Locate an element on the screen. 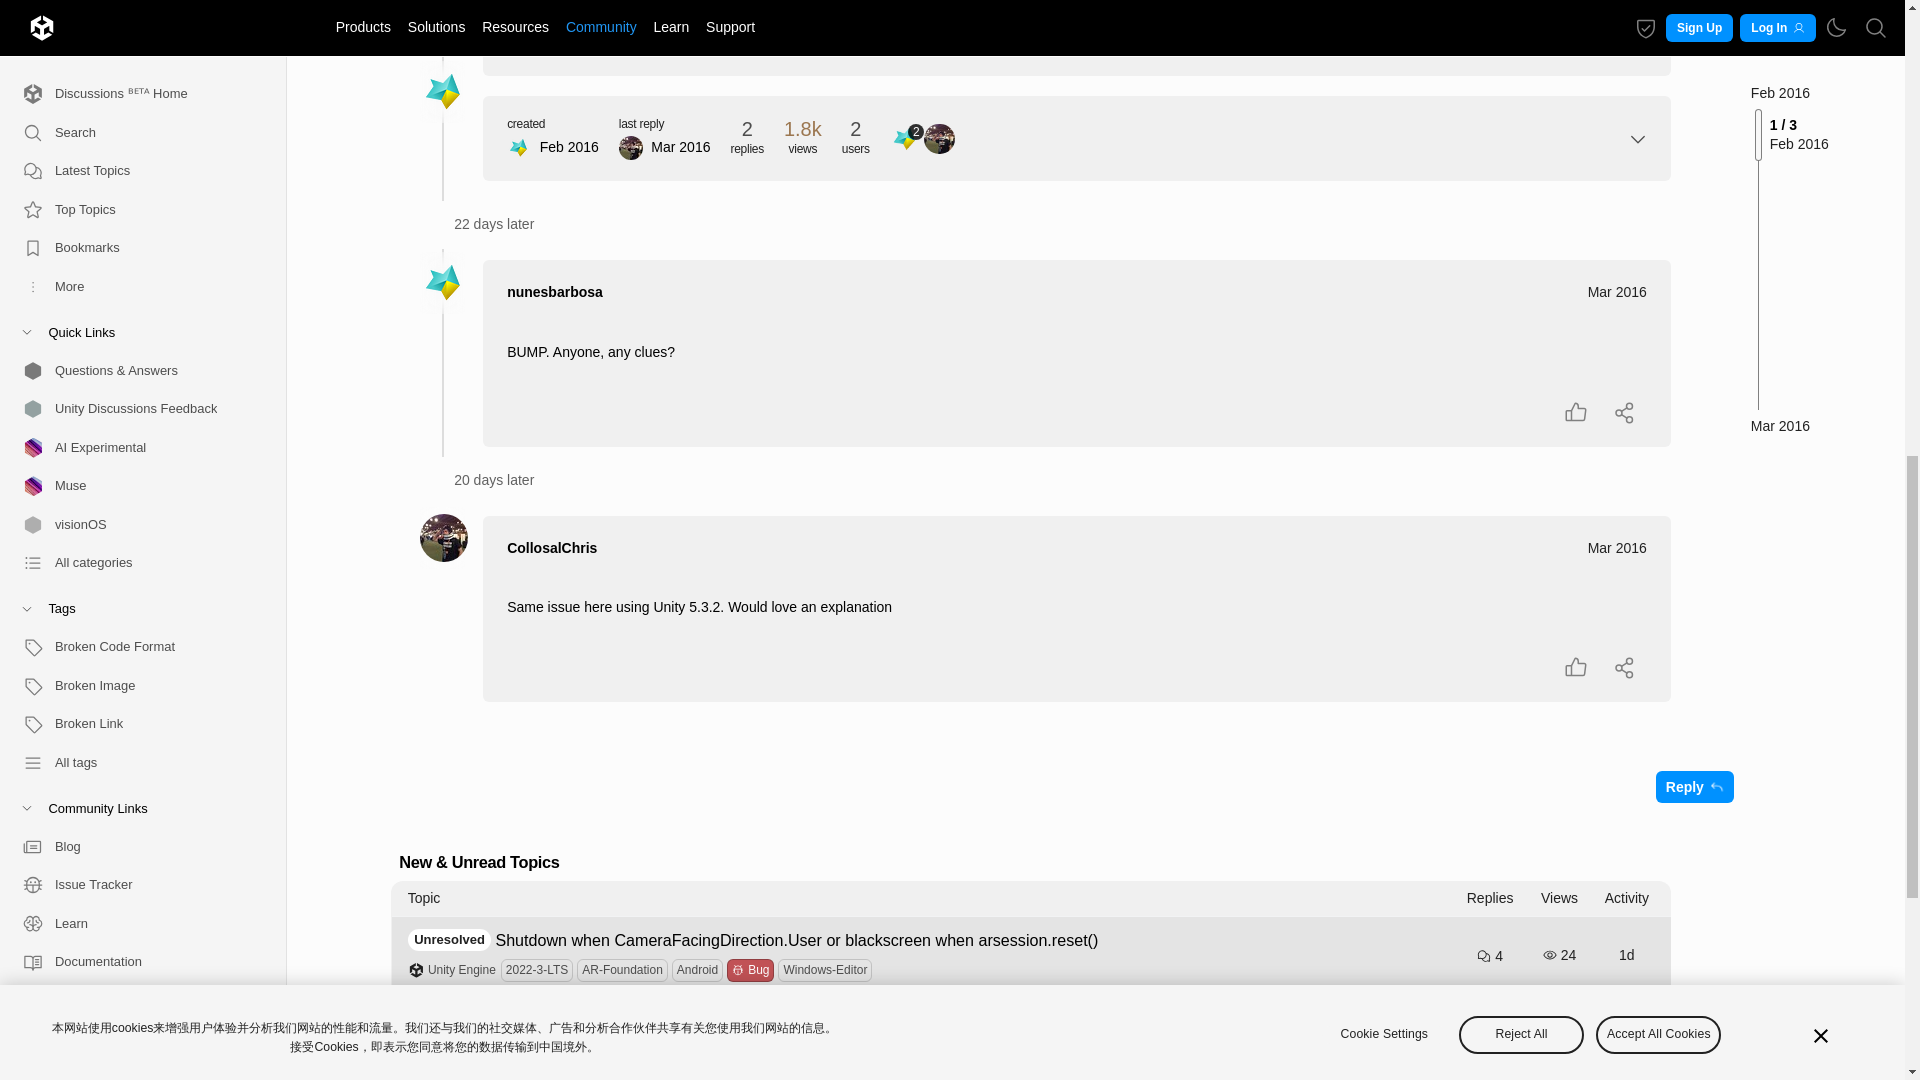 This screenshot has height=1080, width=1920. Events is located at coordinates (135, 74).